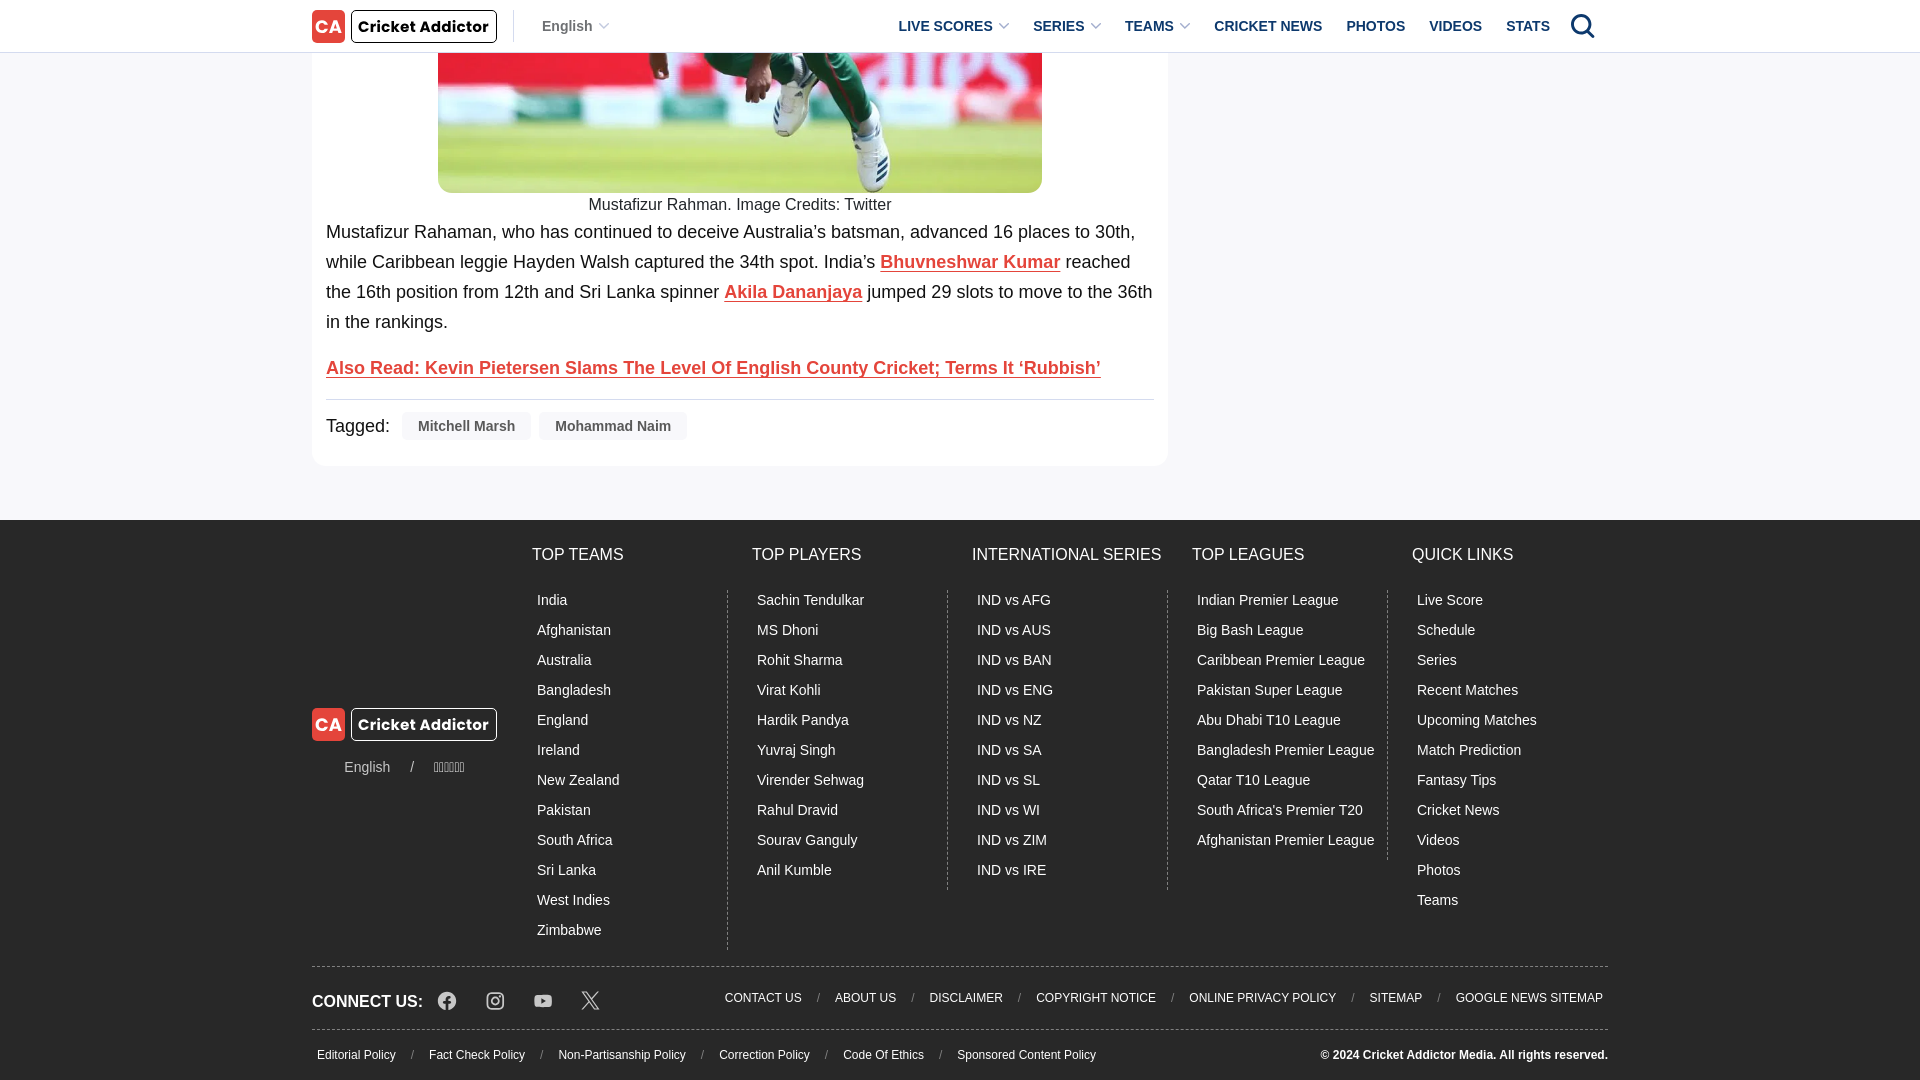 The width and height of the screenshot is (1920, 1080). Describe the element at coordinates (792, 292) in the screenshot. I see `Akila Dananjaya` at that location.